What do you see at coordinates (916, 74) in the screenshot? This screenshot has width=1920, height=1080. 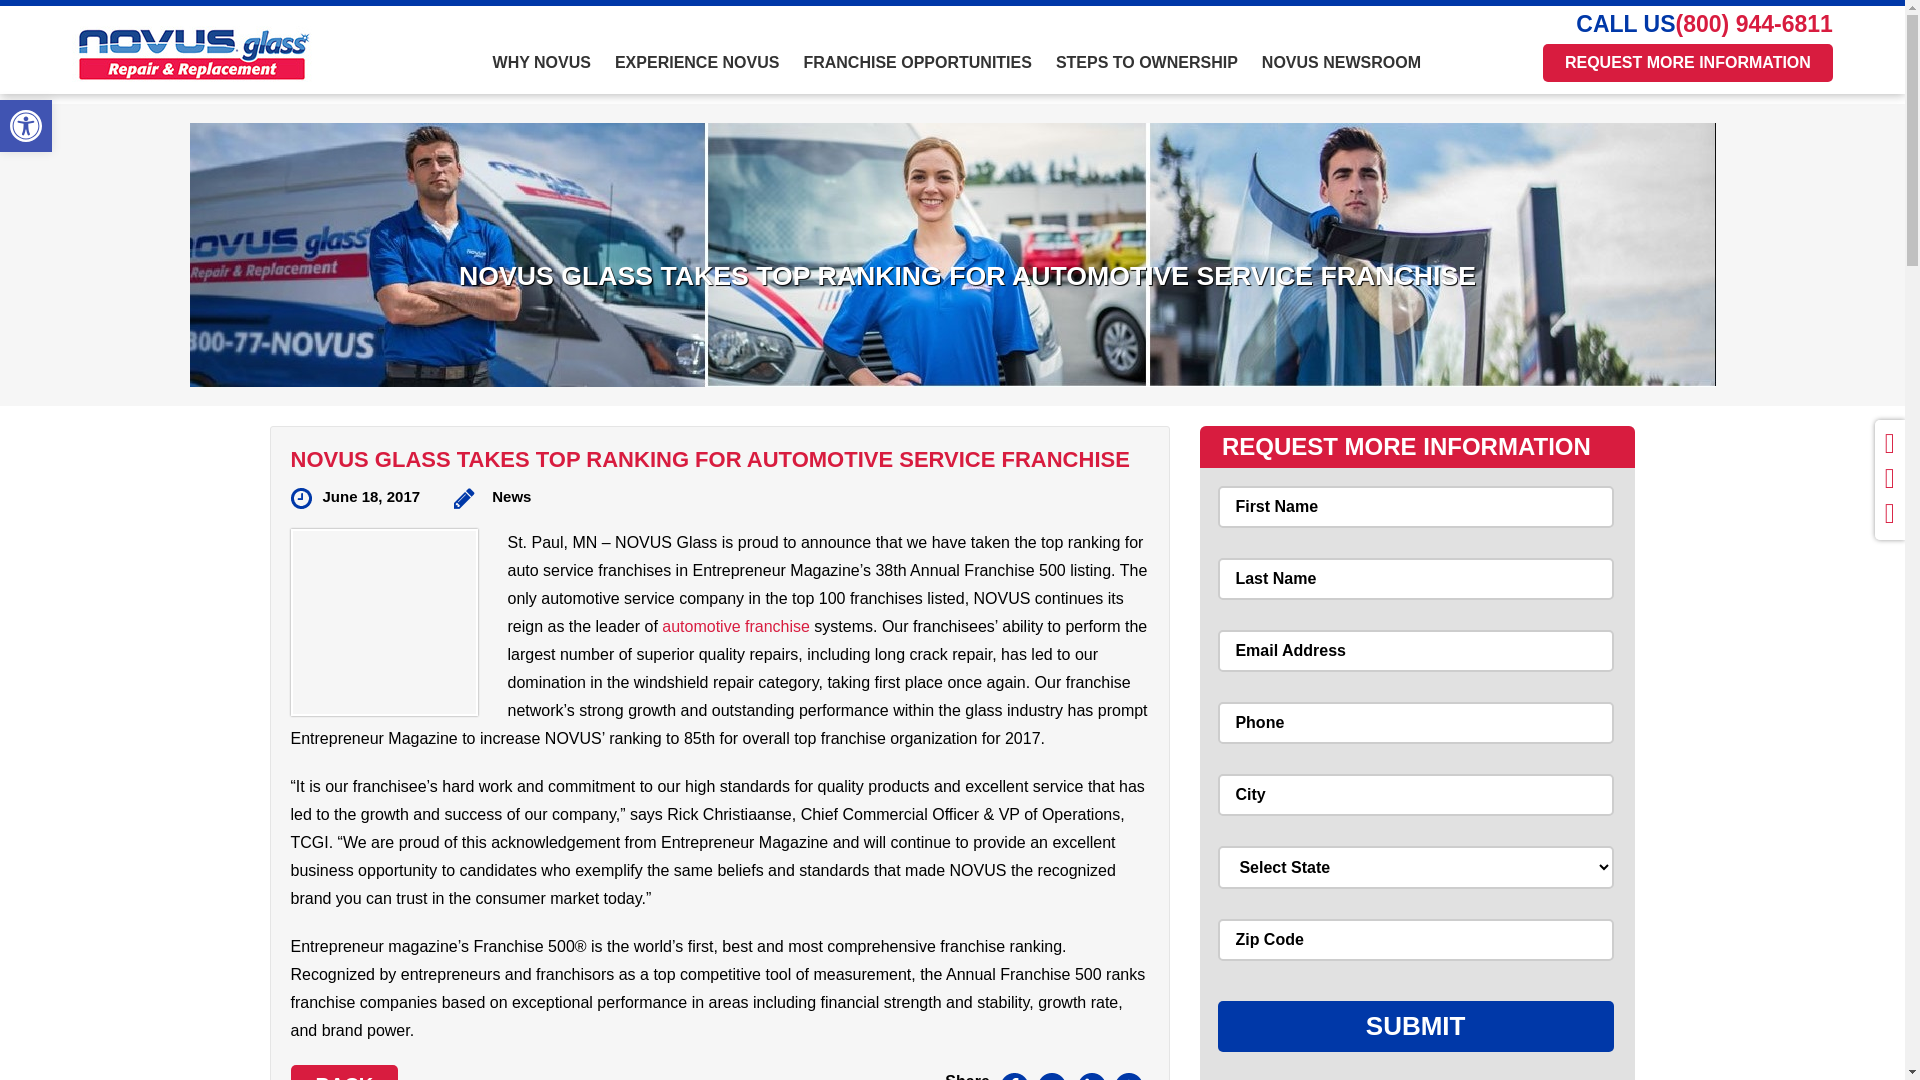 I see `FRANCHISE OPPORTUNITIES` at bounding box center [916, 74].